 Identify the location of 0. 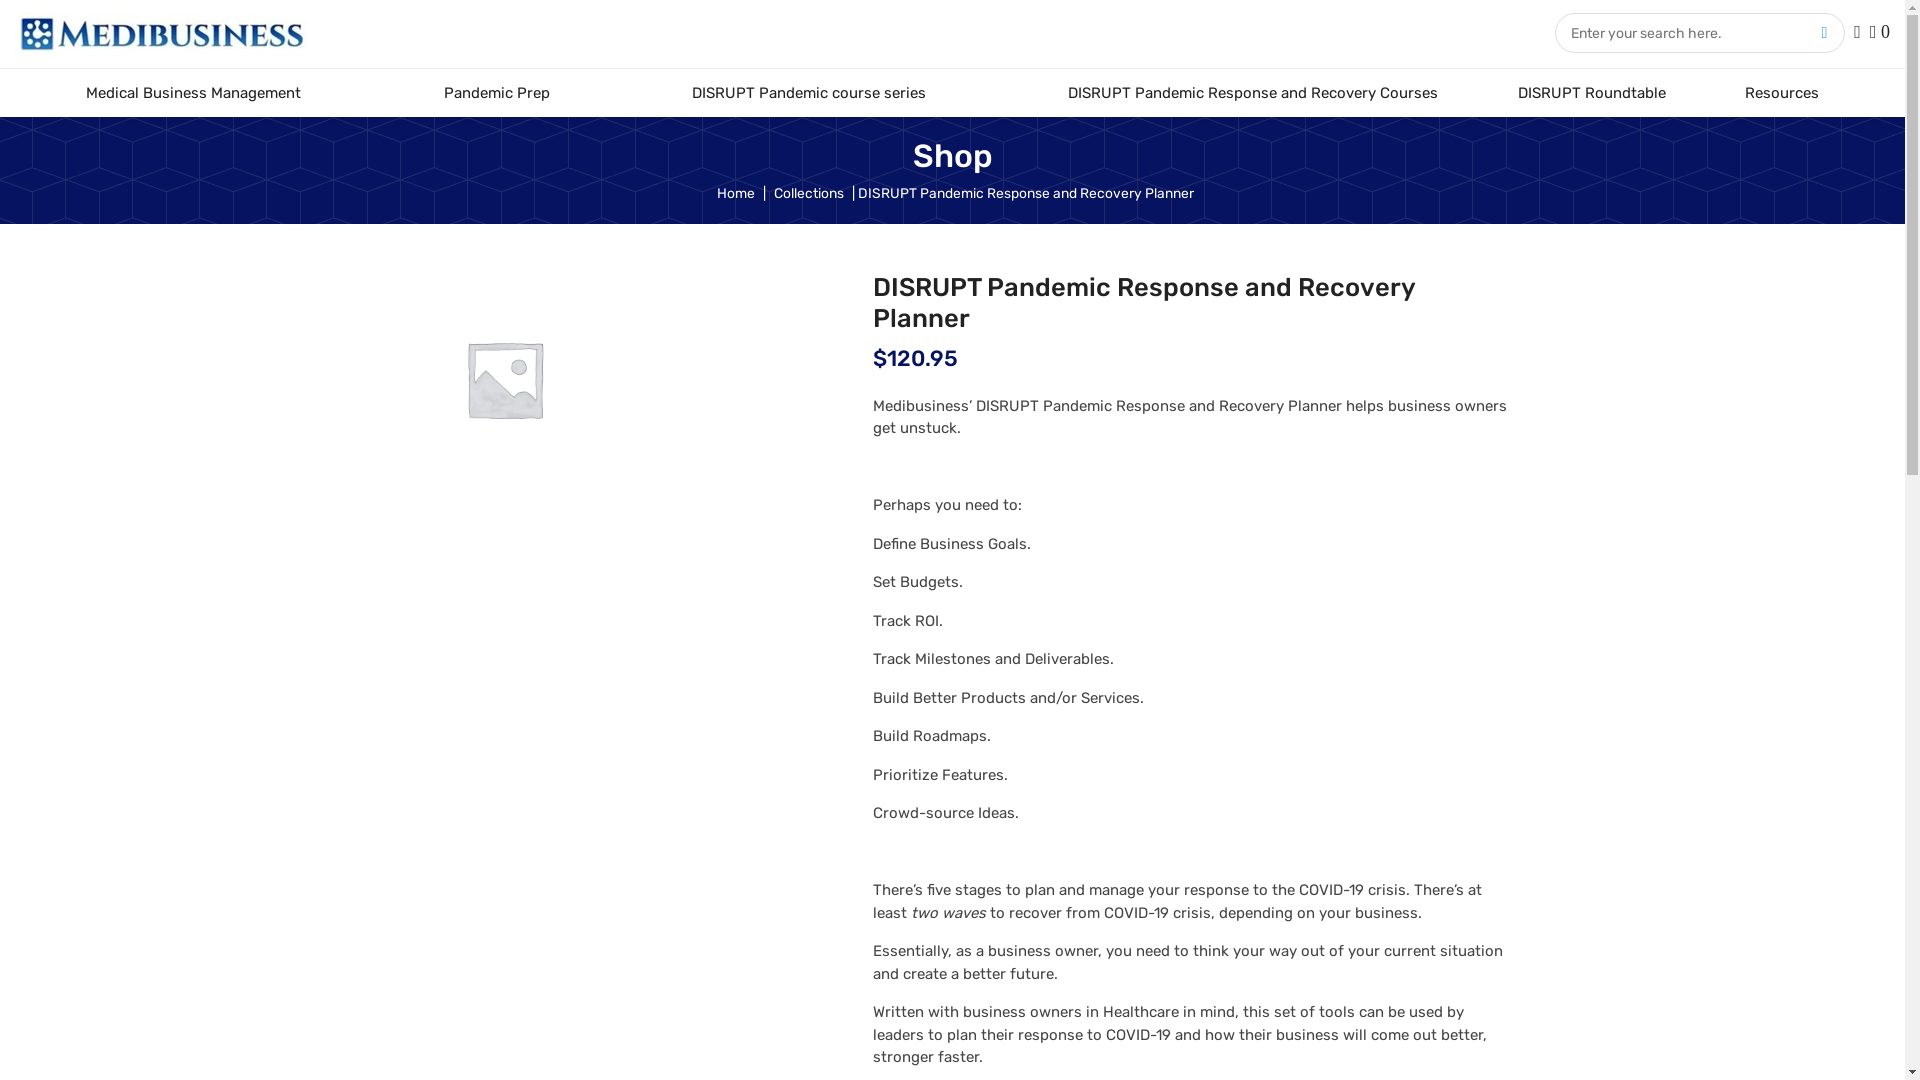
(1880, 33).